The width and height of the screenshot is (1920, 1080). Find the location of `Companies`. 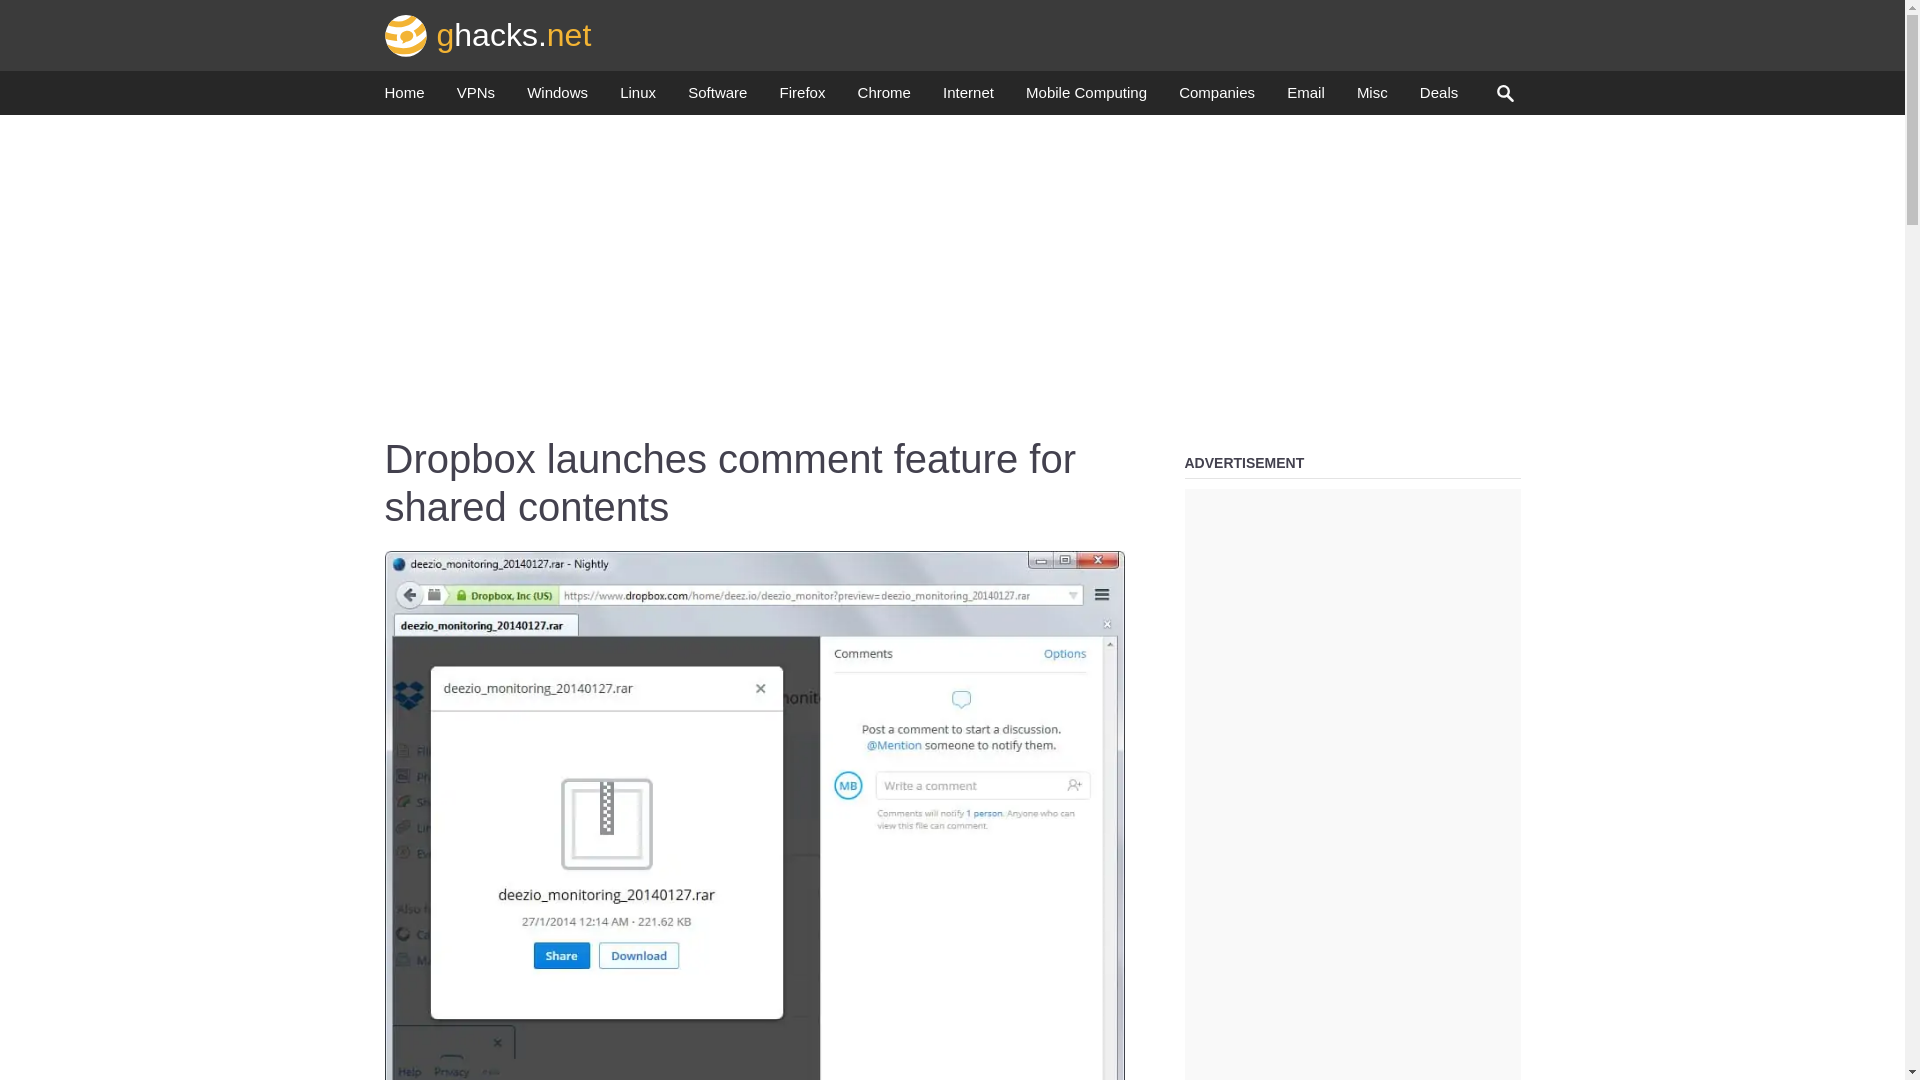

Companies is located at coordinates (1216, 98).